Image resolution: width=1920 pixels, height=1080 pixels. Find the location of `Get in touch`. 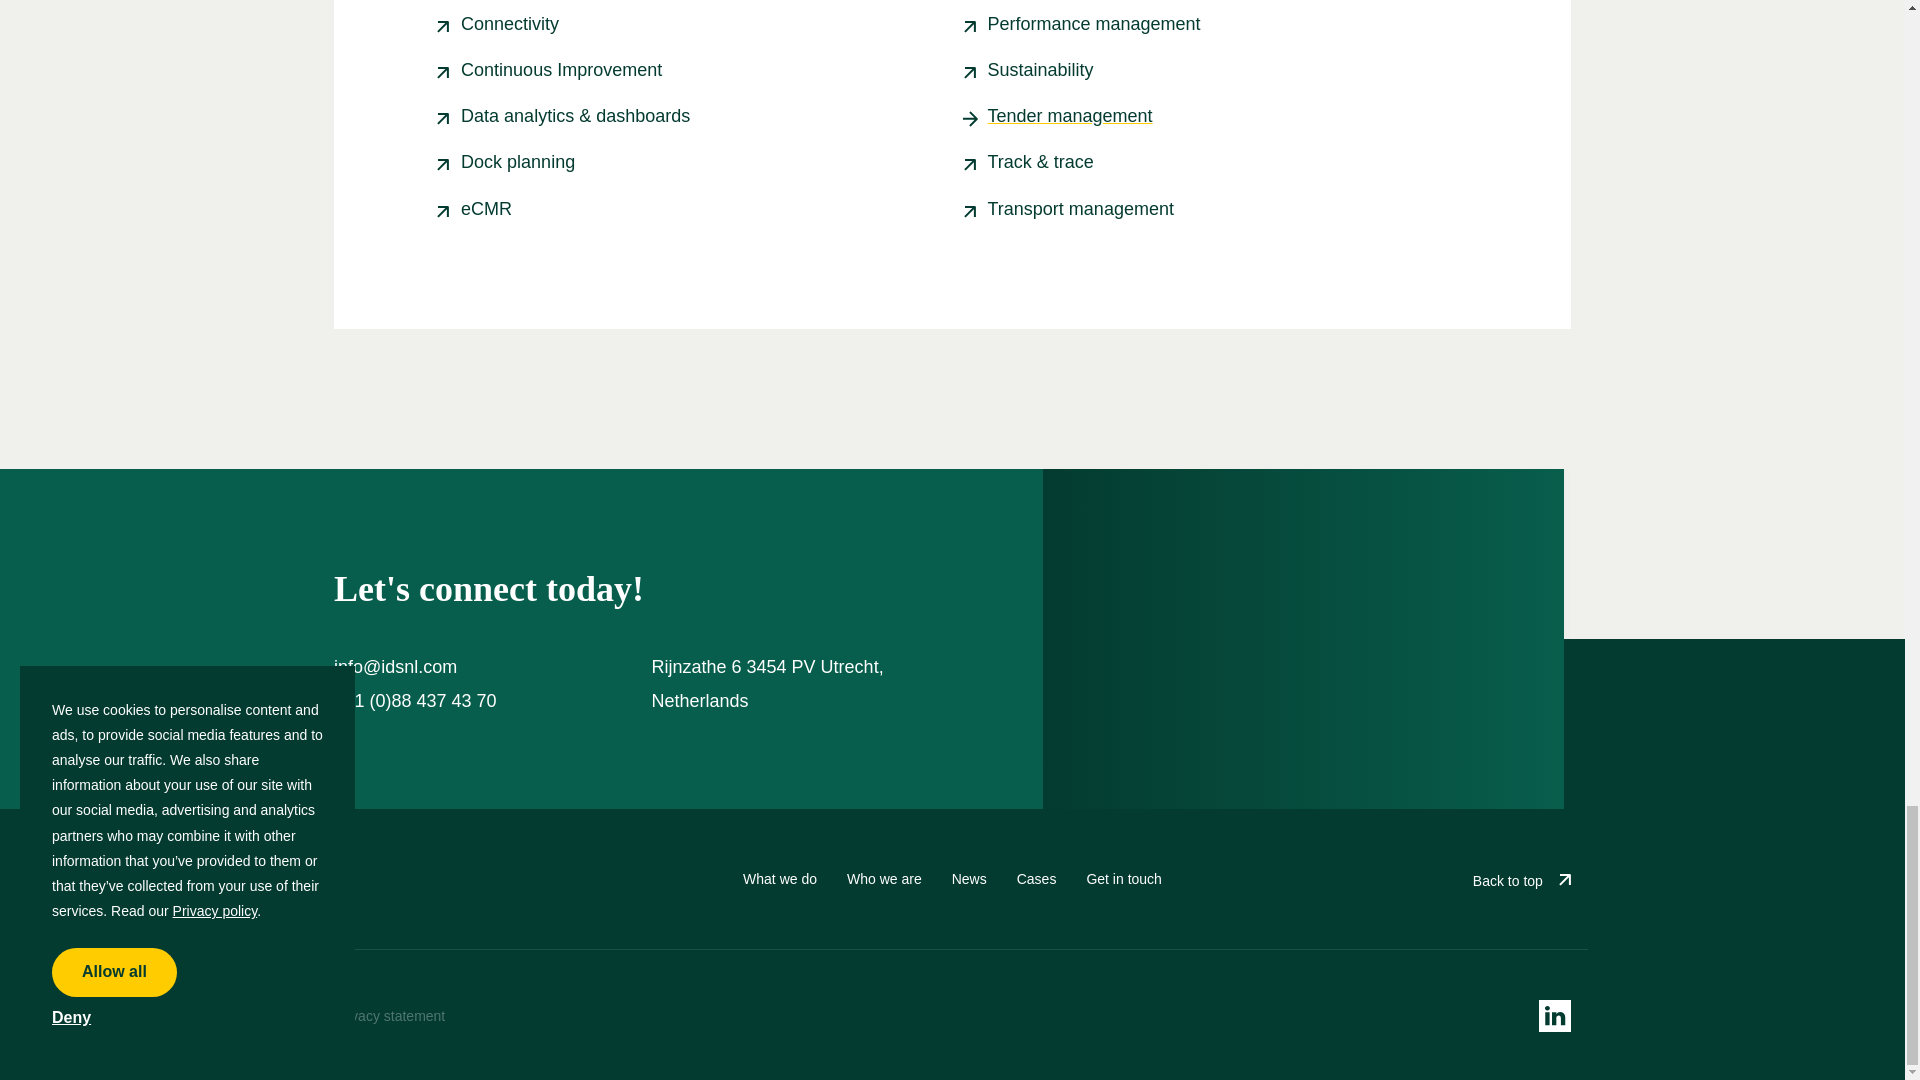

Get in touch is located at coordinates (1124, 878).